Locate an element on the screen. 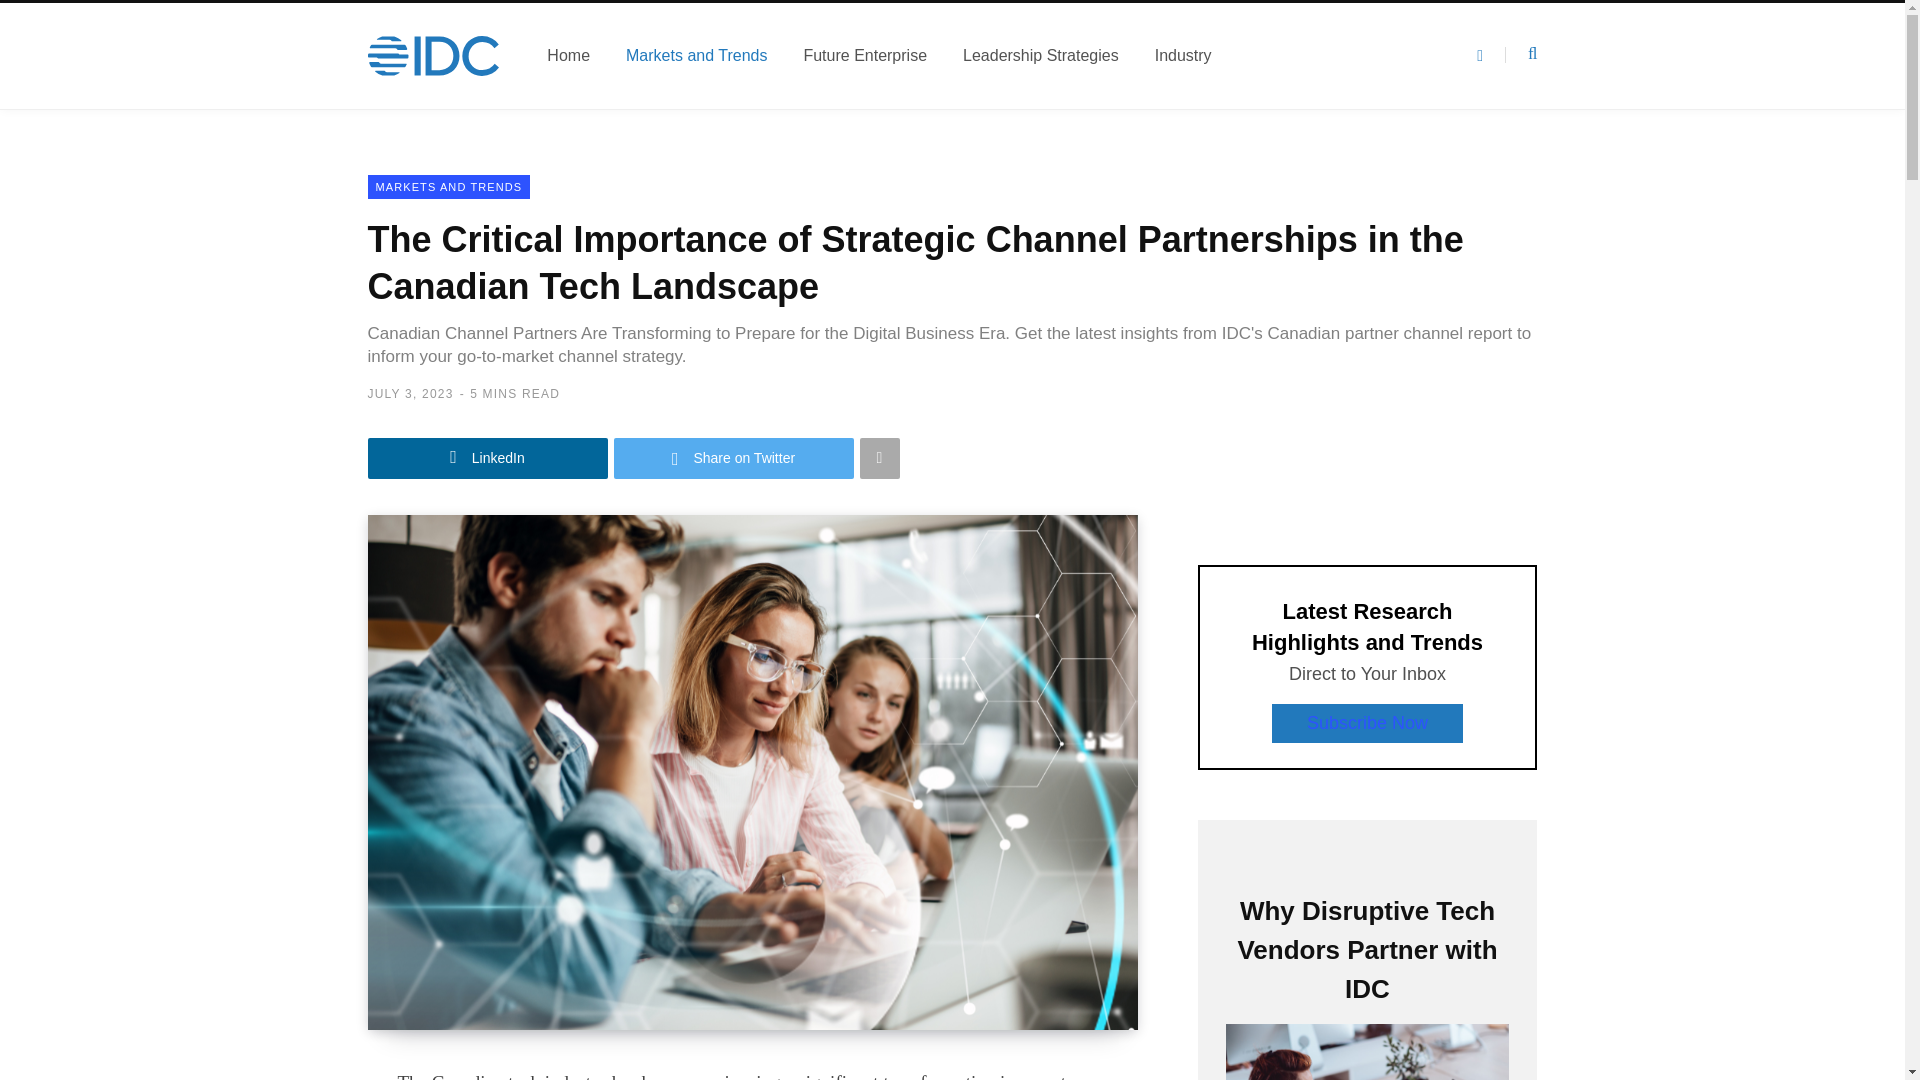 The image size is (1920, 1080). Future Enterprise is located at coordinates (864, 55).